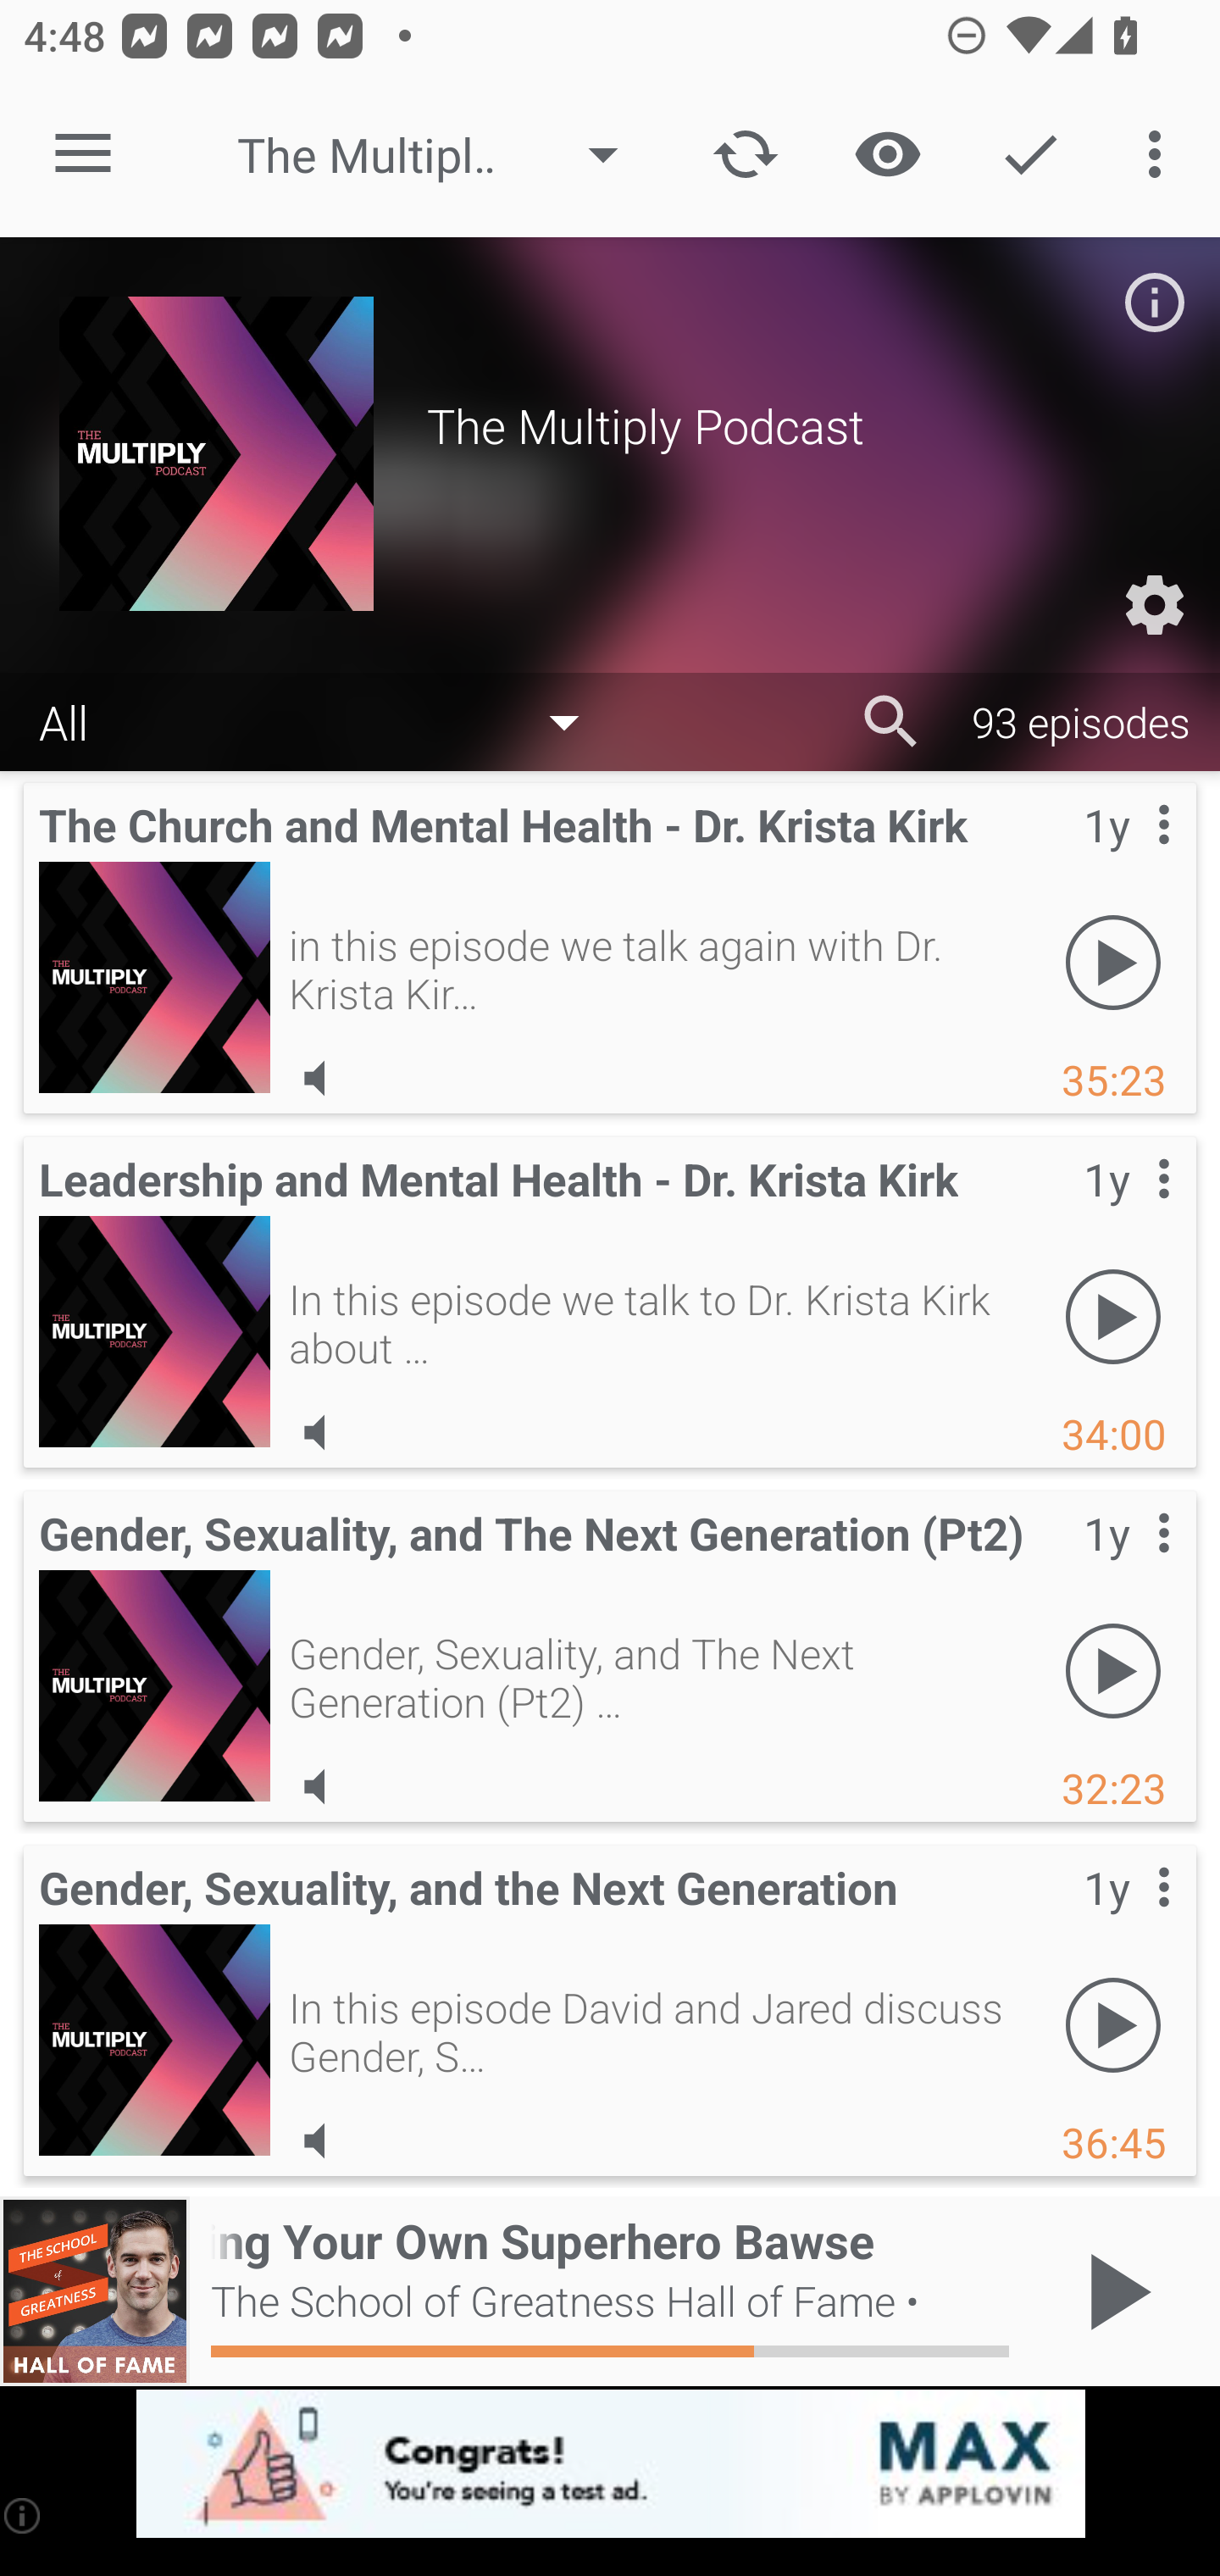  I want to click on The Multiply Podcast, so click(444, 154).